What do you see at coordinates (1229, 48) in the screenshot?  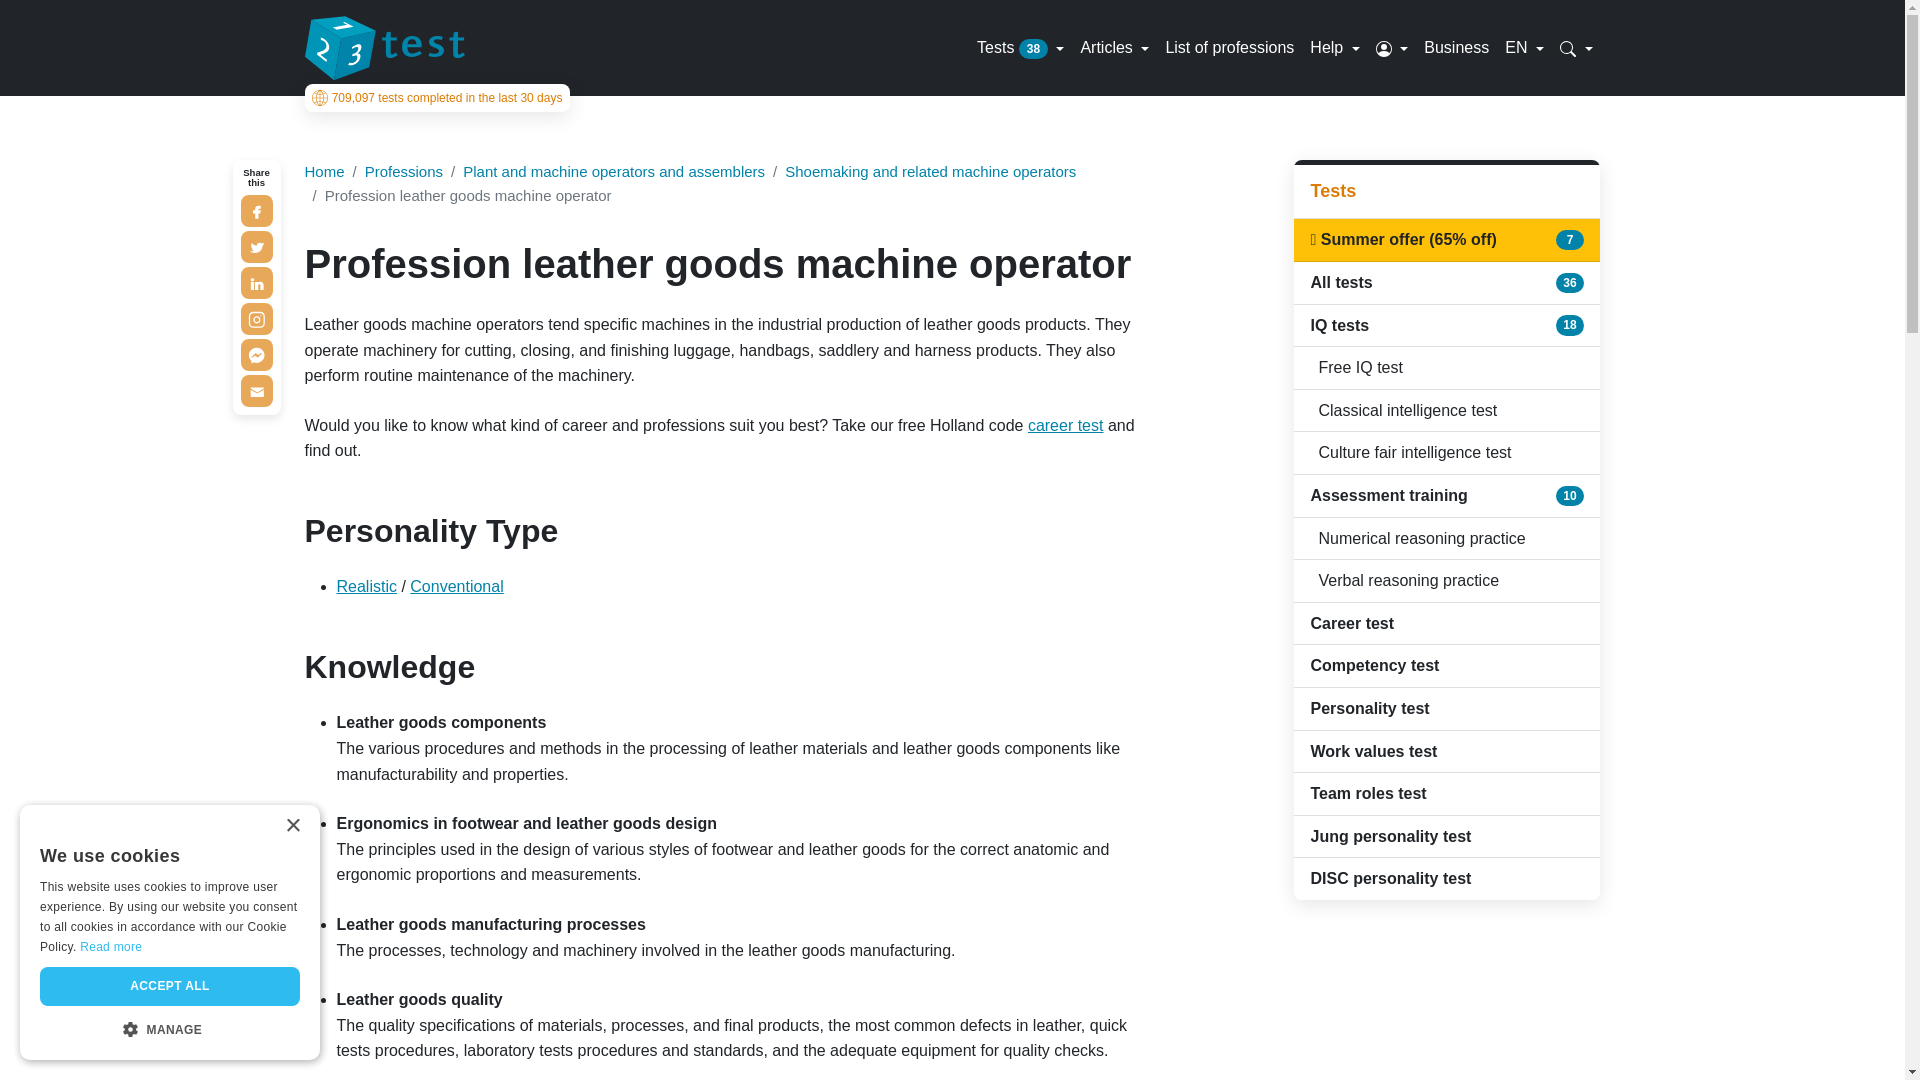 I see `List of professions` at bounding box center [1229, 48].